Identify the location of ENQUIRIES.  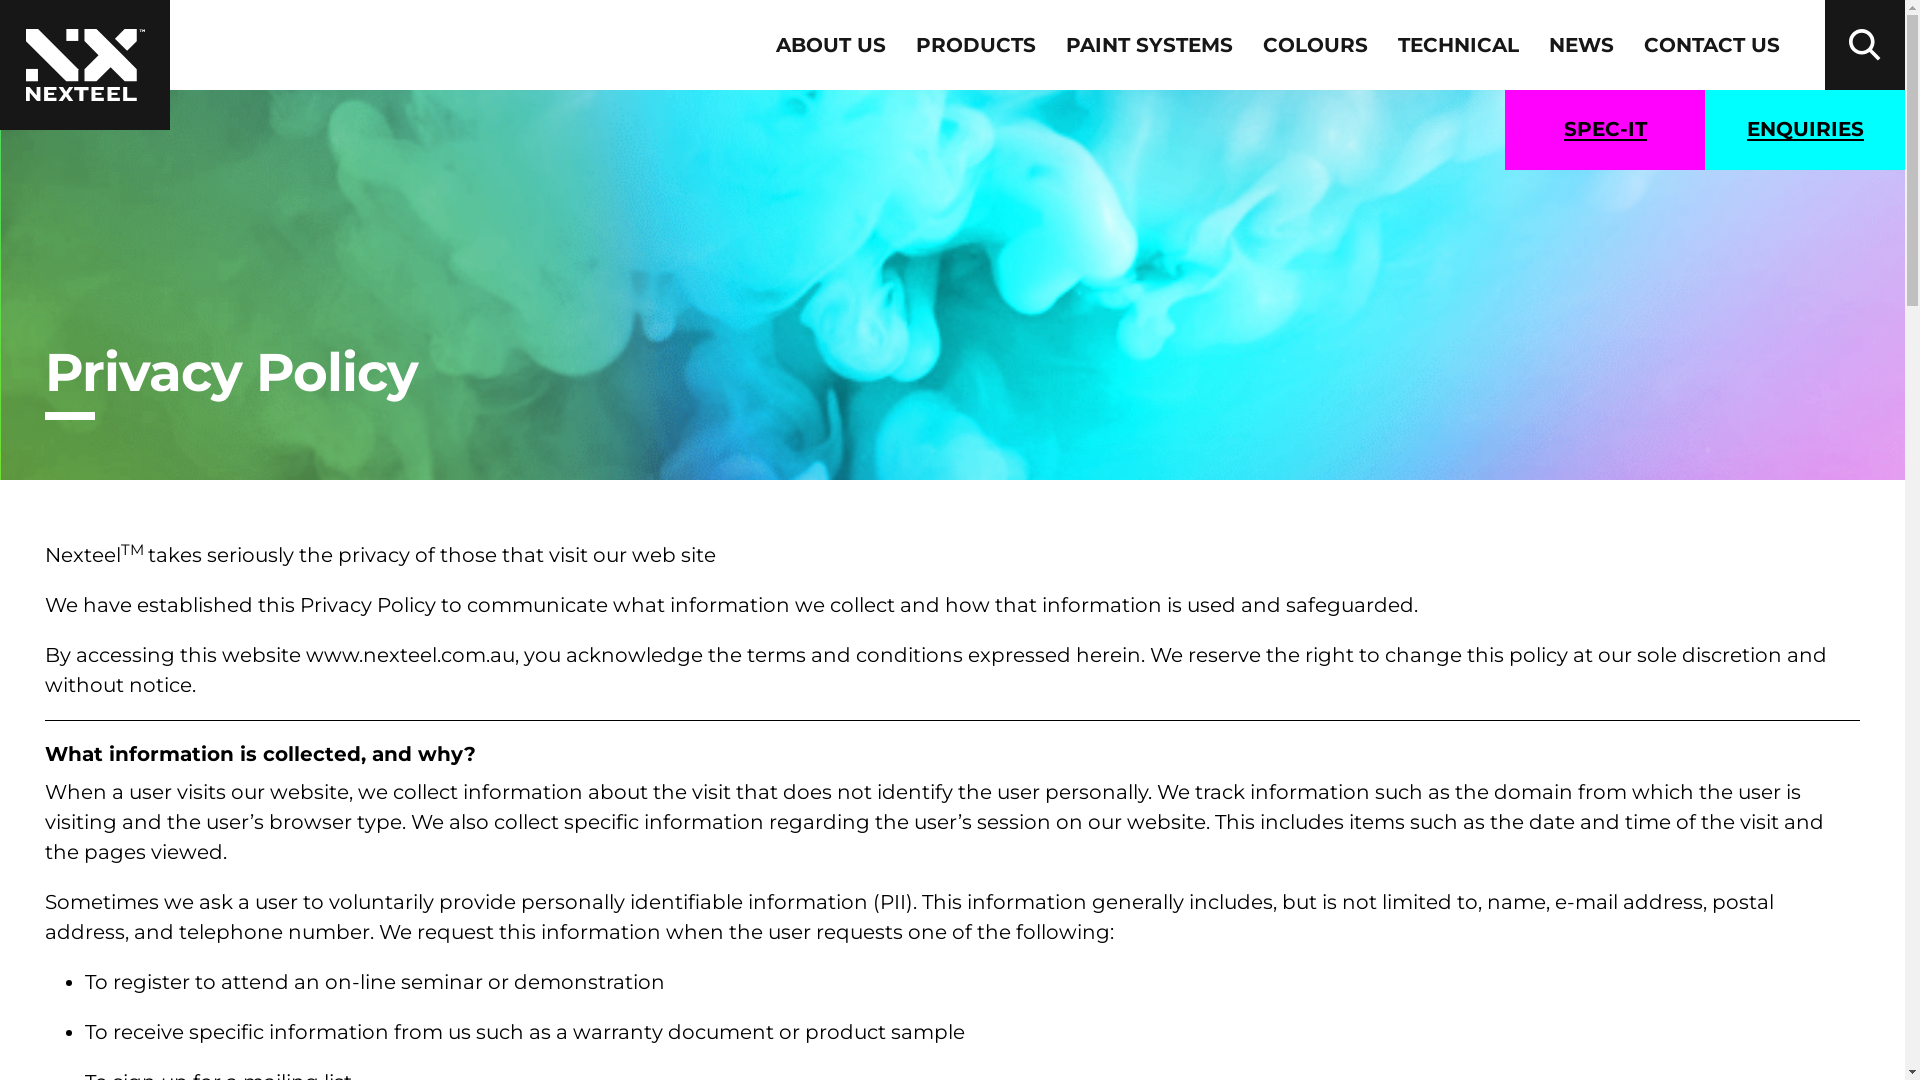
(1805, 130).